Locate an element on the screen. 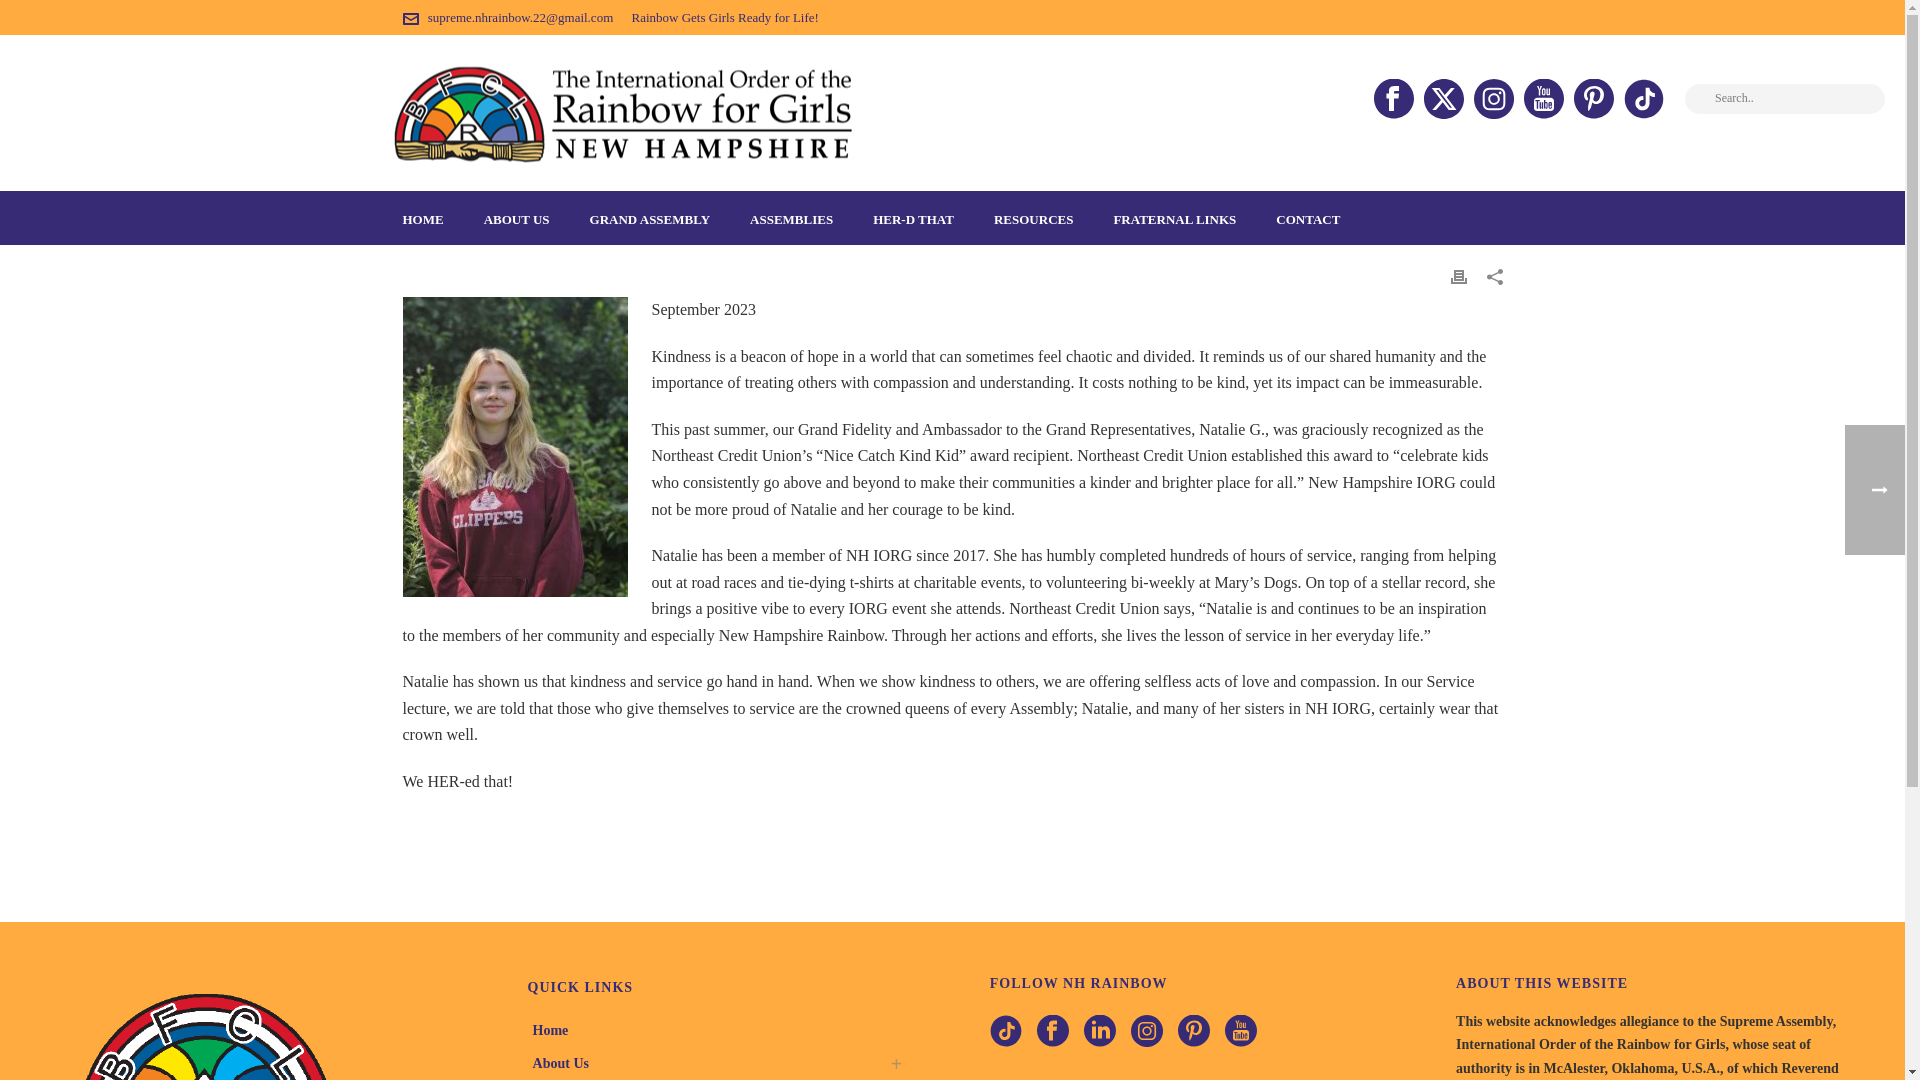 The width and height of the screenshot is (1920, 1080). Follow Us on instagram is located at coordinates (1146, 1032).